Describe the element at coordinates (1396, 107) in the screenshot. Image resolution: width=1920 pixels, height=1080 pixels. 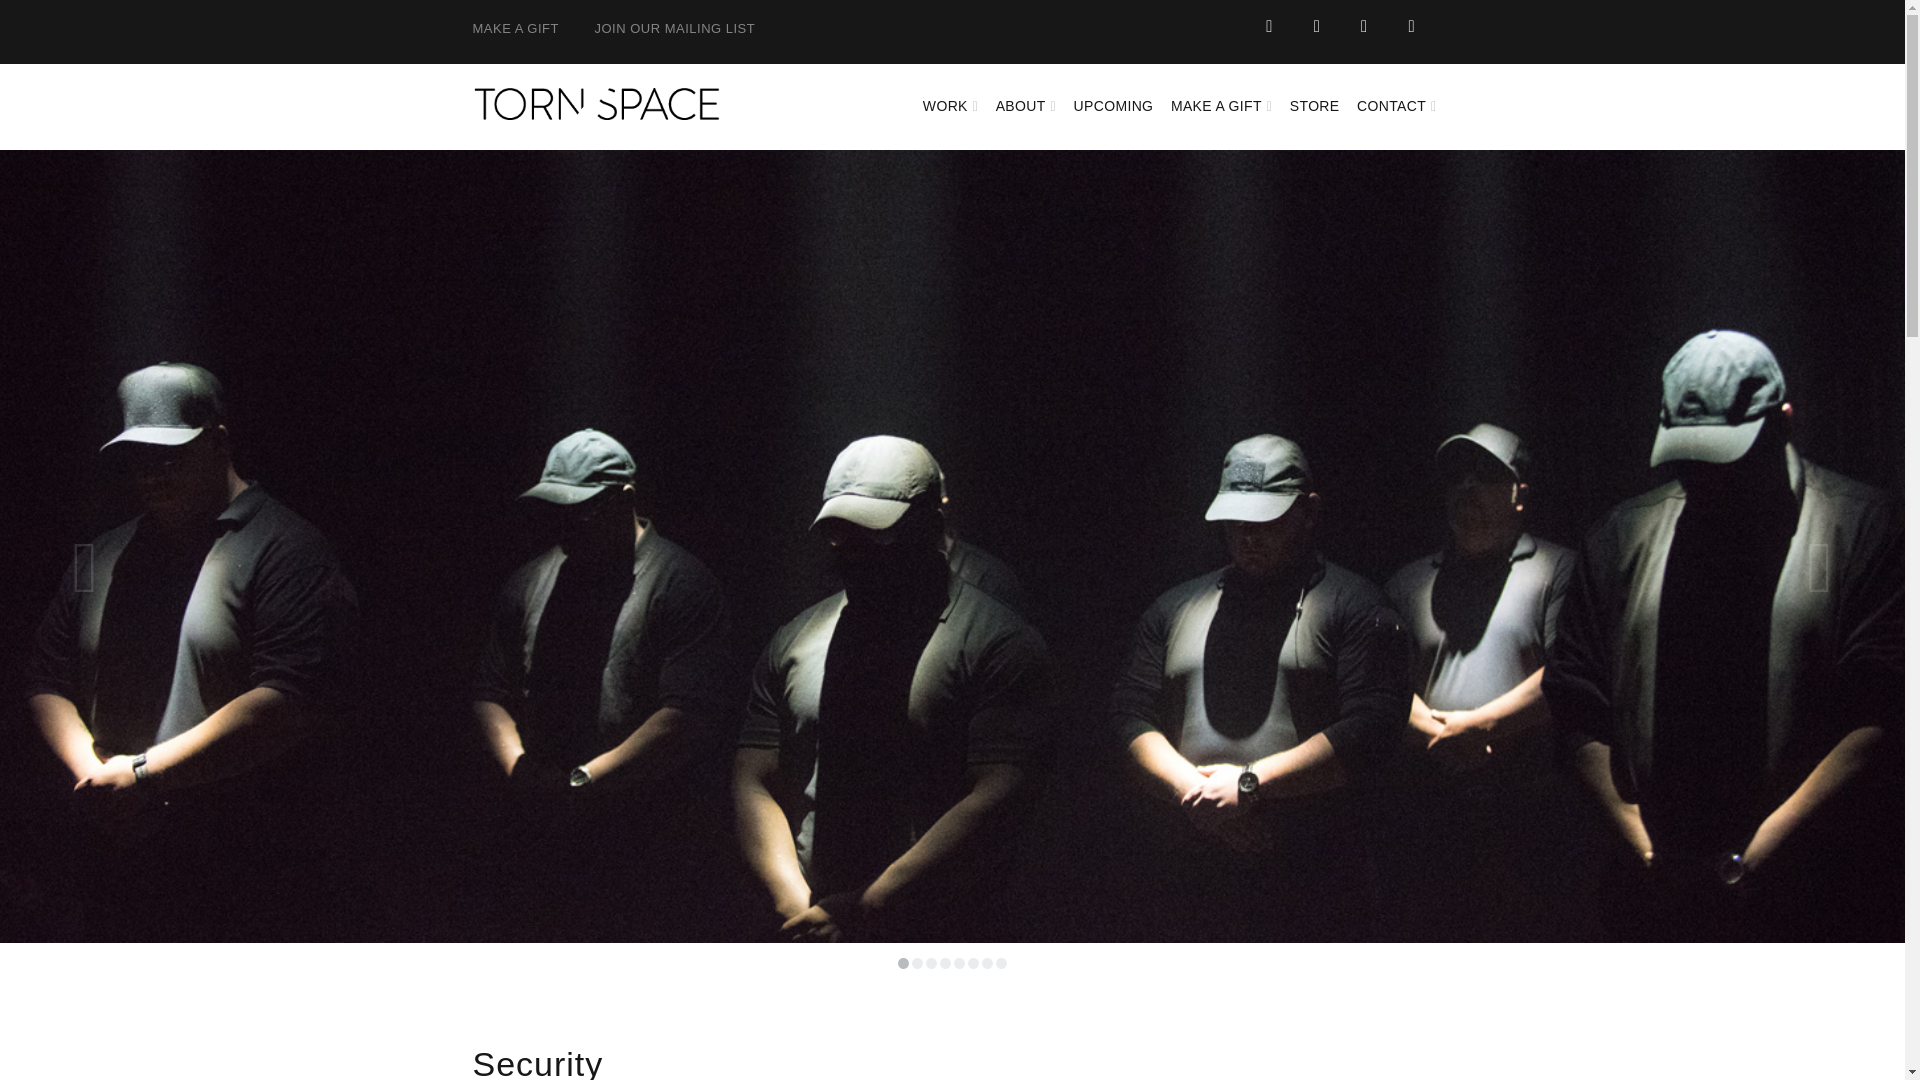
I see `CONTACT` at that location.